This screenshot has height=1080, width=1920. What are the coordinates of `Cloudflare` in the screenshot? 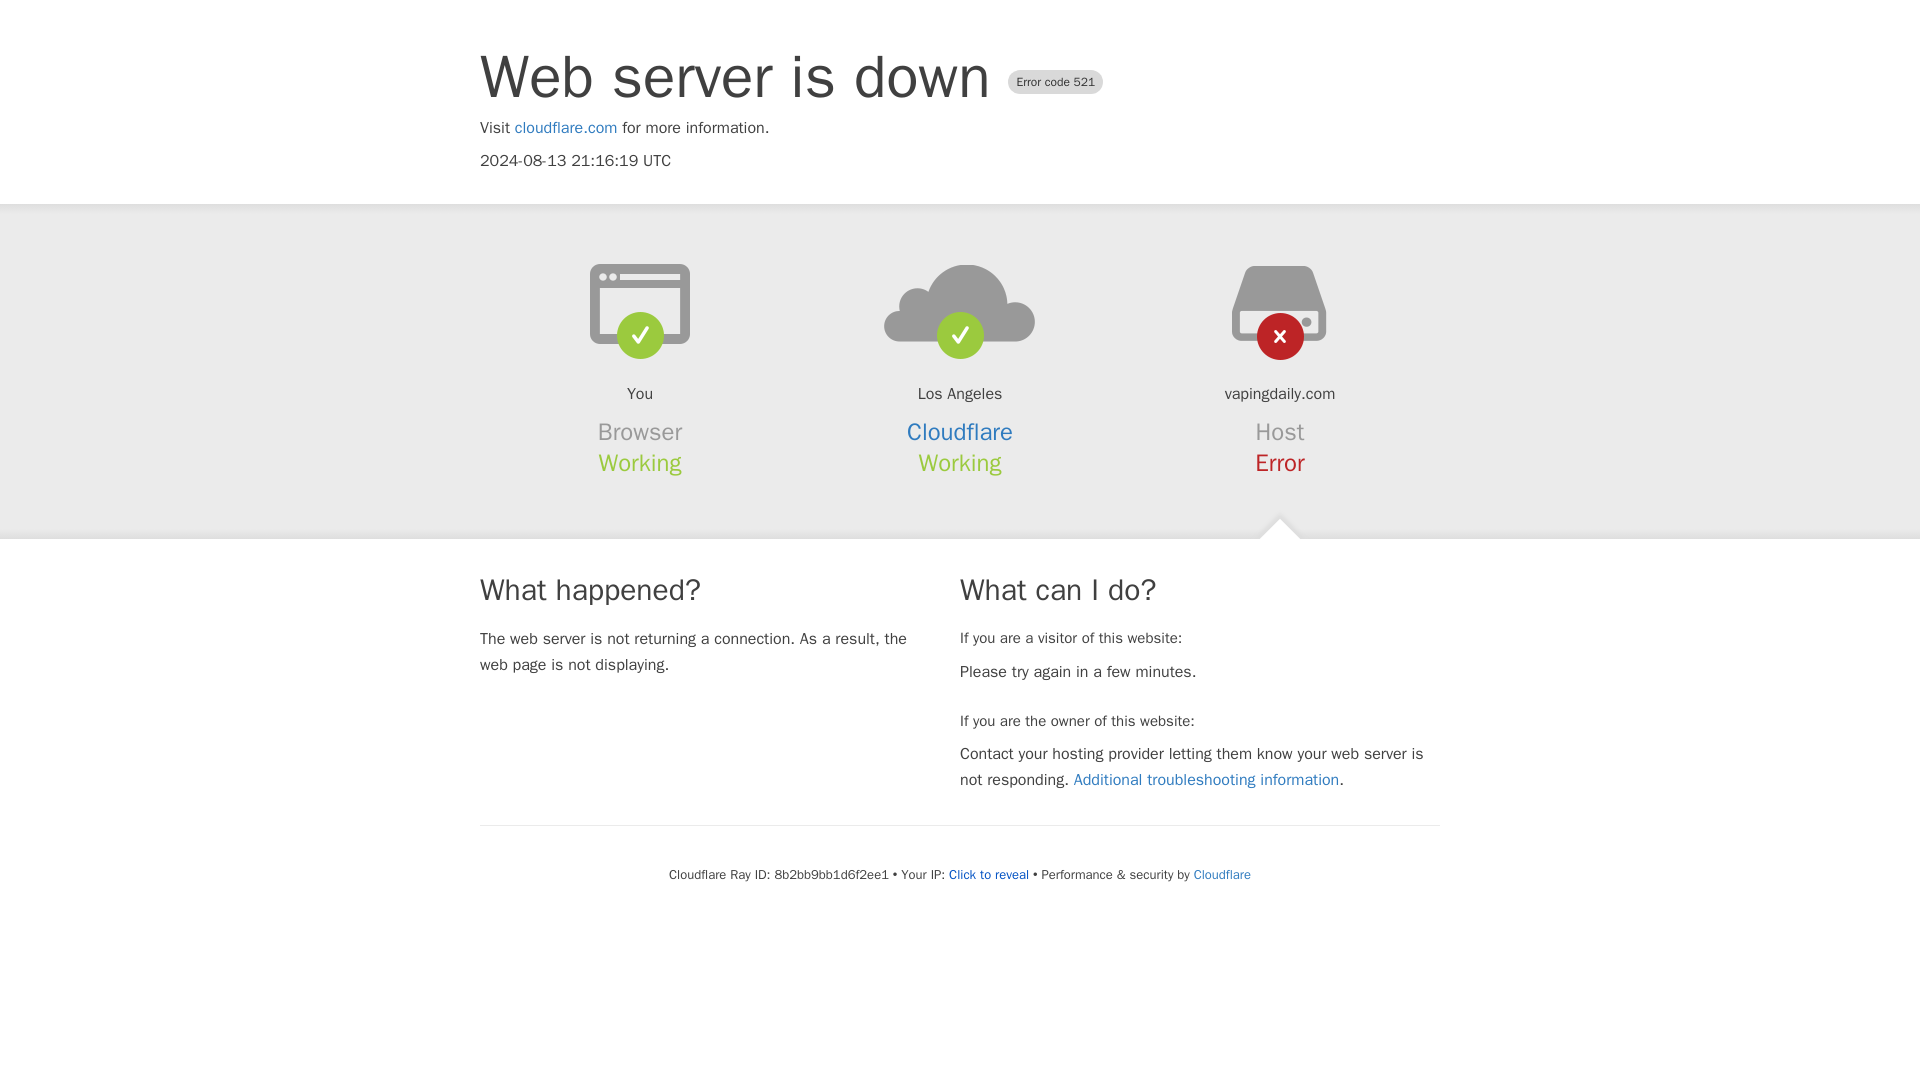 It's located at (1222, 874).